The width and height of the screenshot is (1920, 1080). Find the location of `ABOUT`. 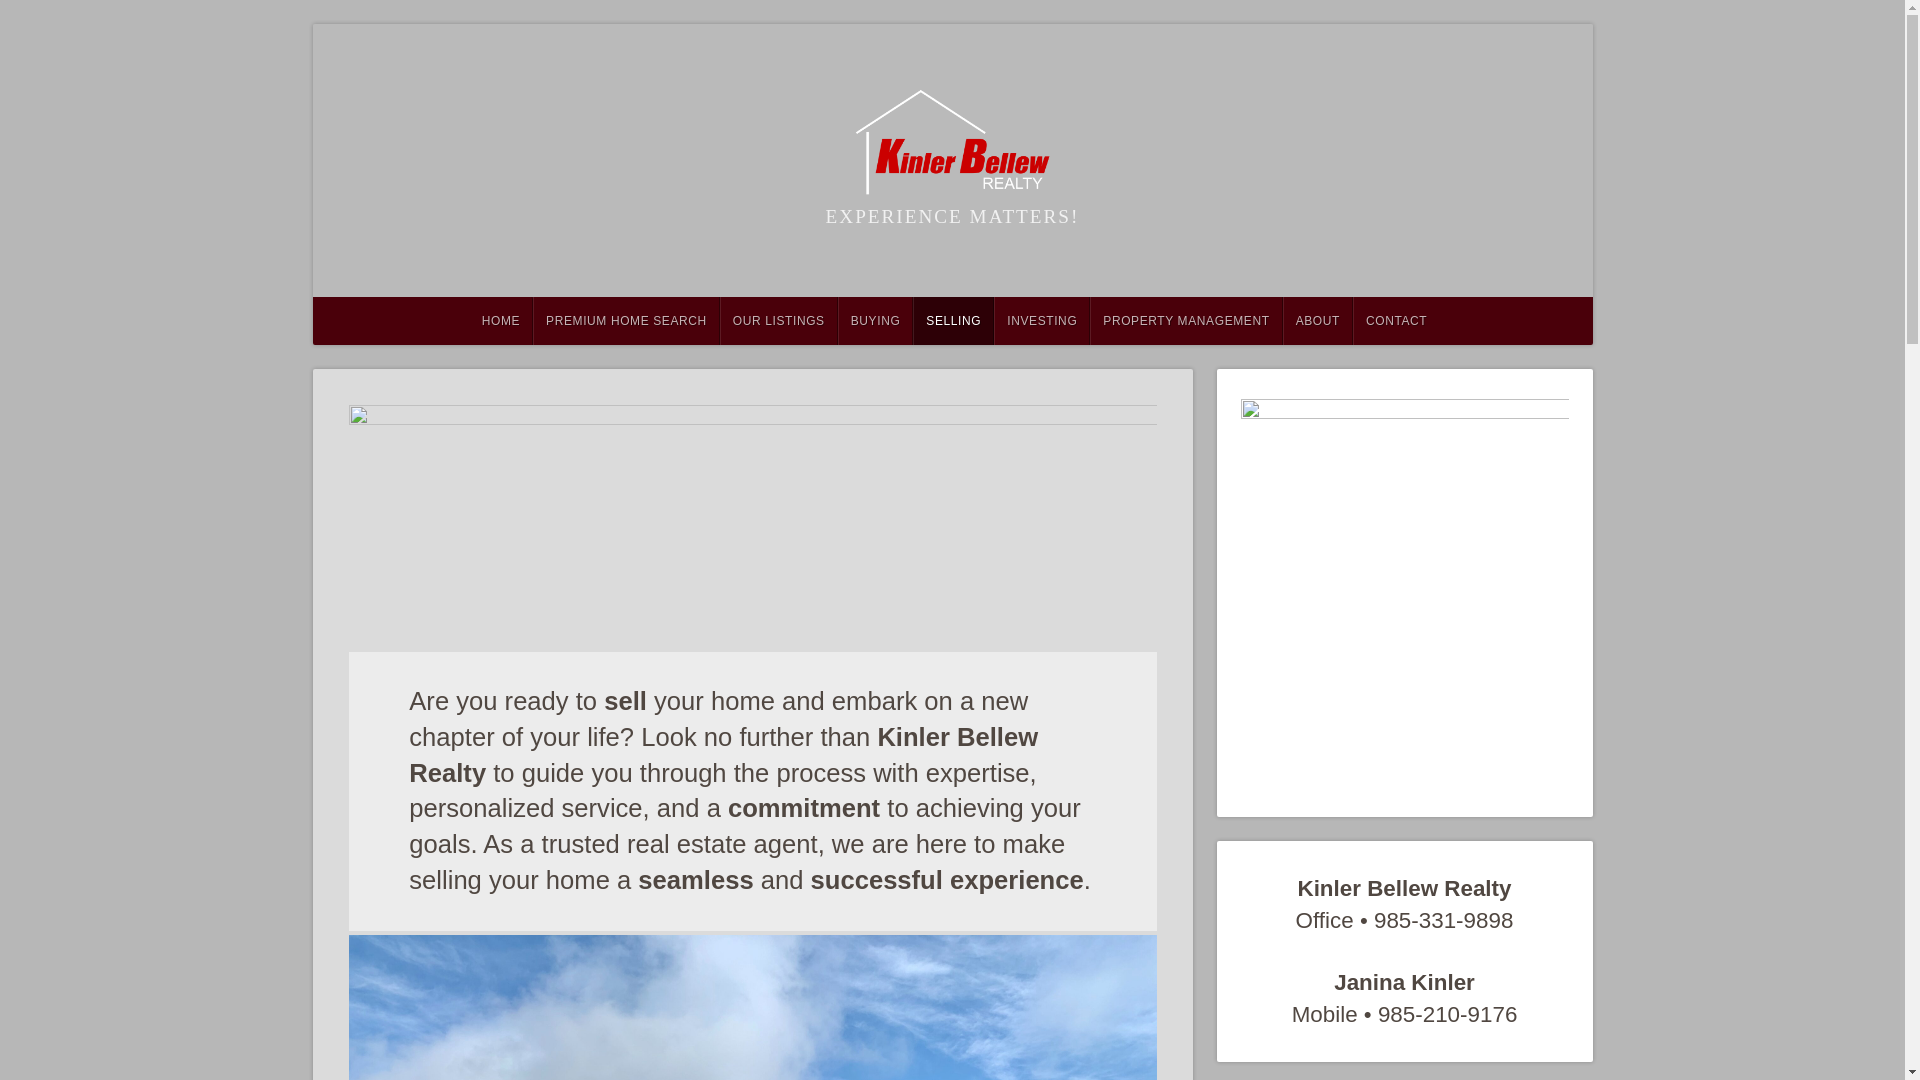

ABOUT is located at coordinates (1318, 320).